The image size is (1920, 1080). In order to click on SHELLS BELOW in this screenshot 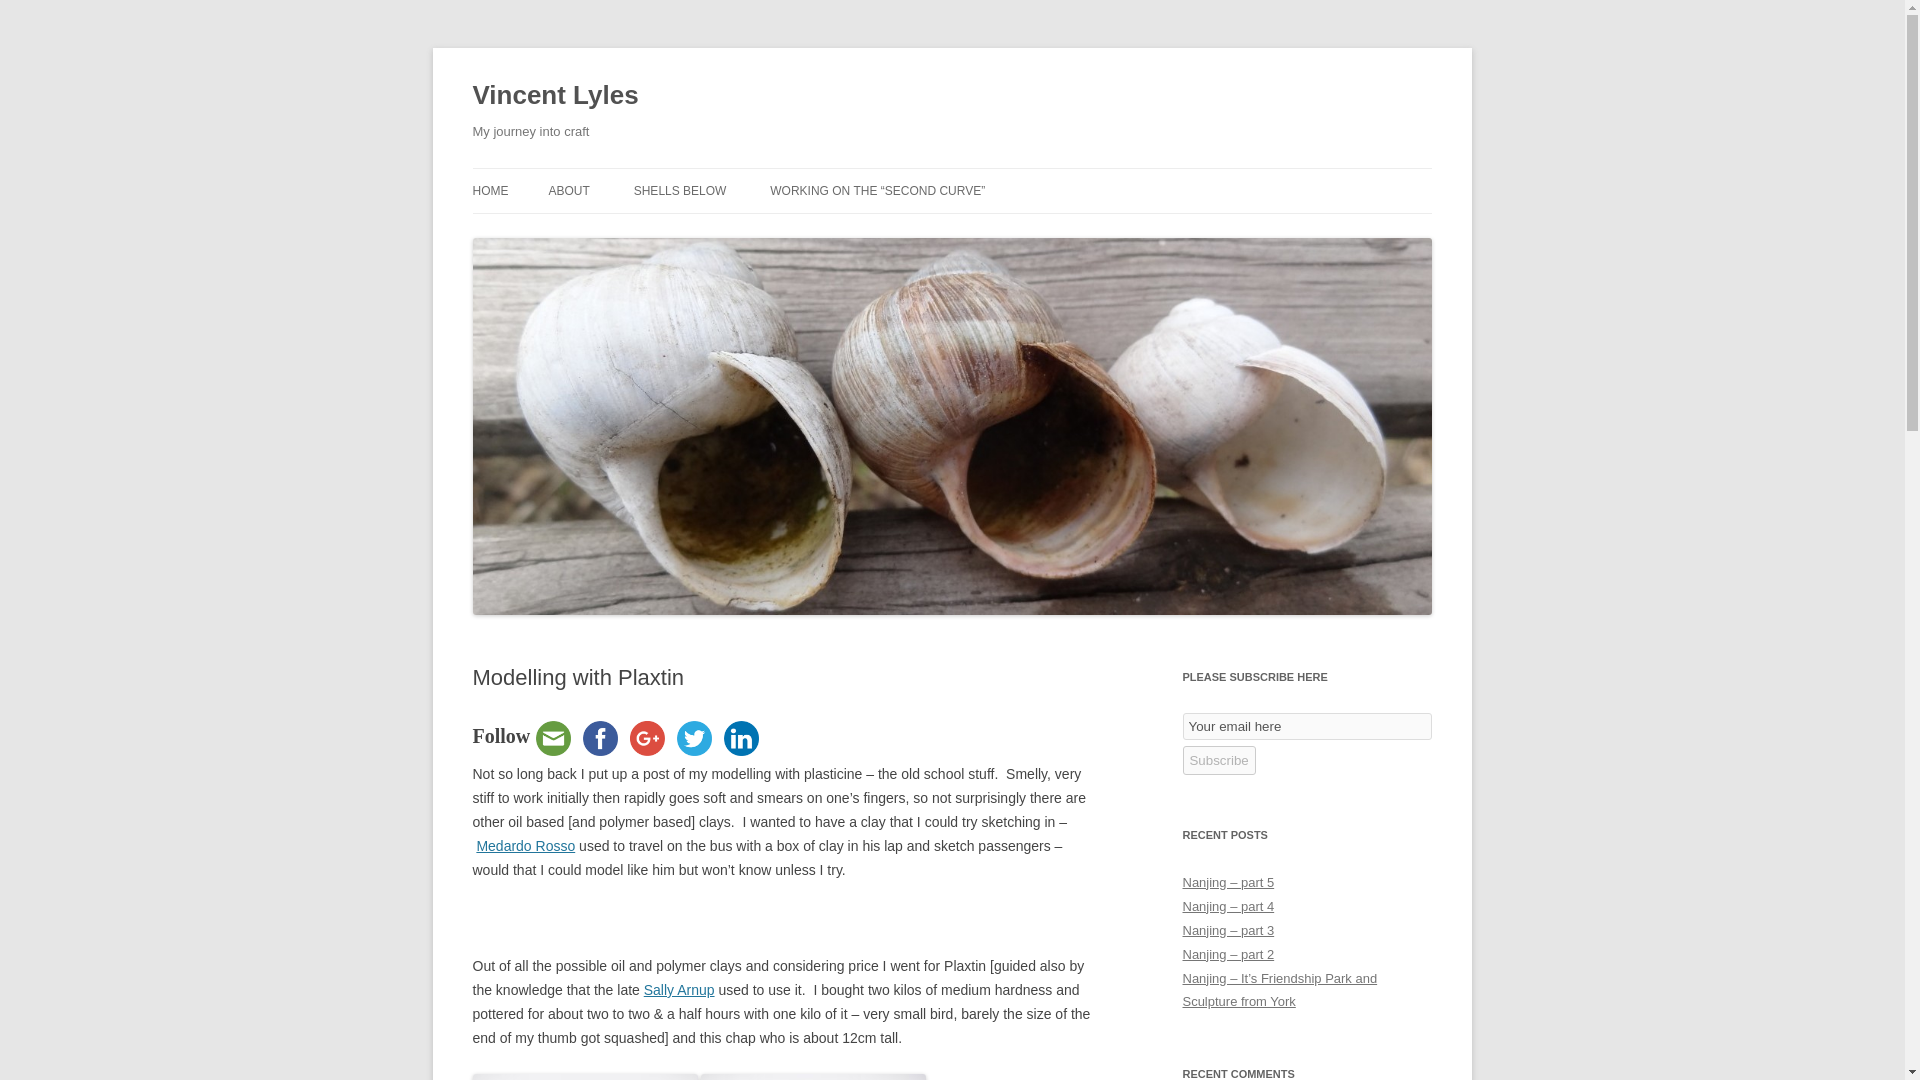, I will do `click(680, 190)`.